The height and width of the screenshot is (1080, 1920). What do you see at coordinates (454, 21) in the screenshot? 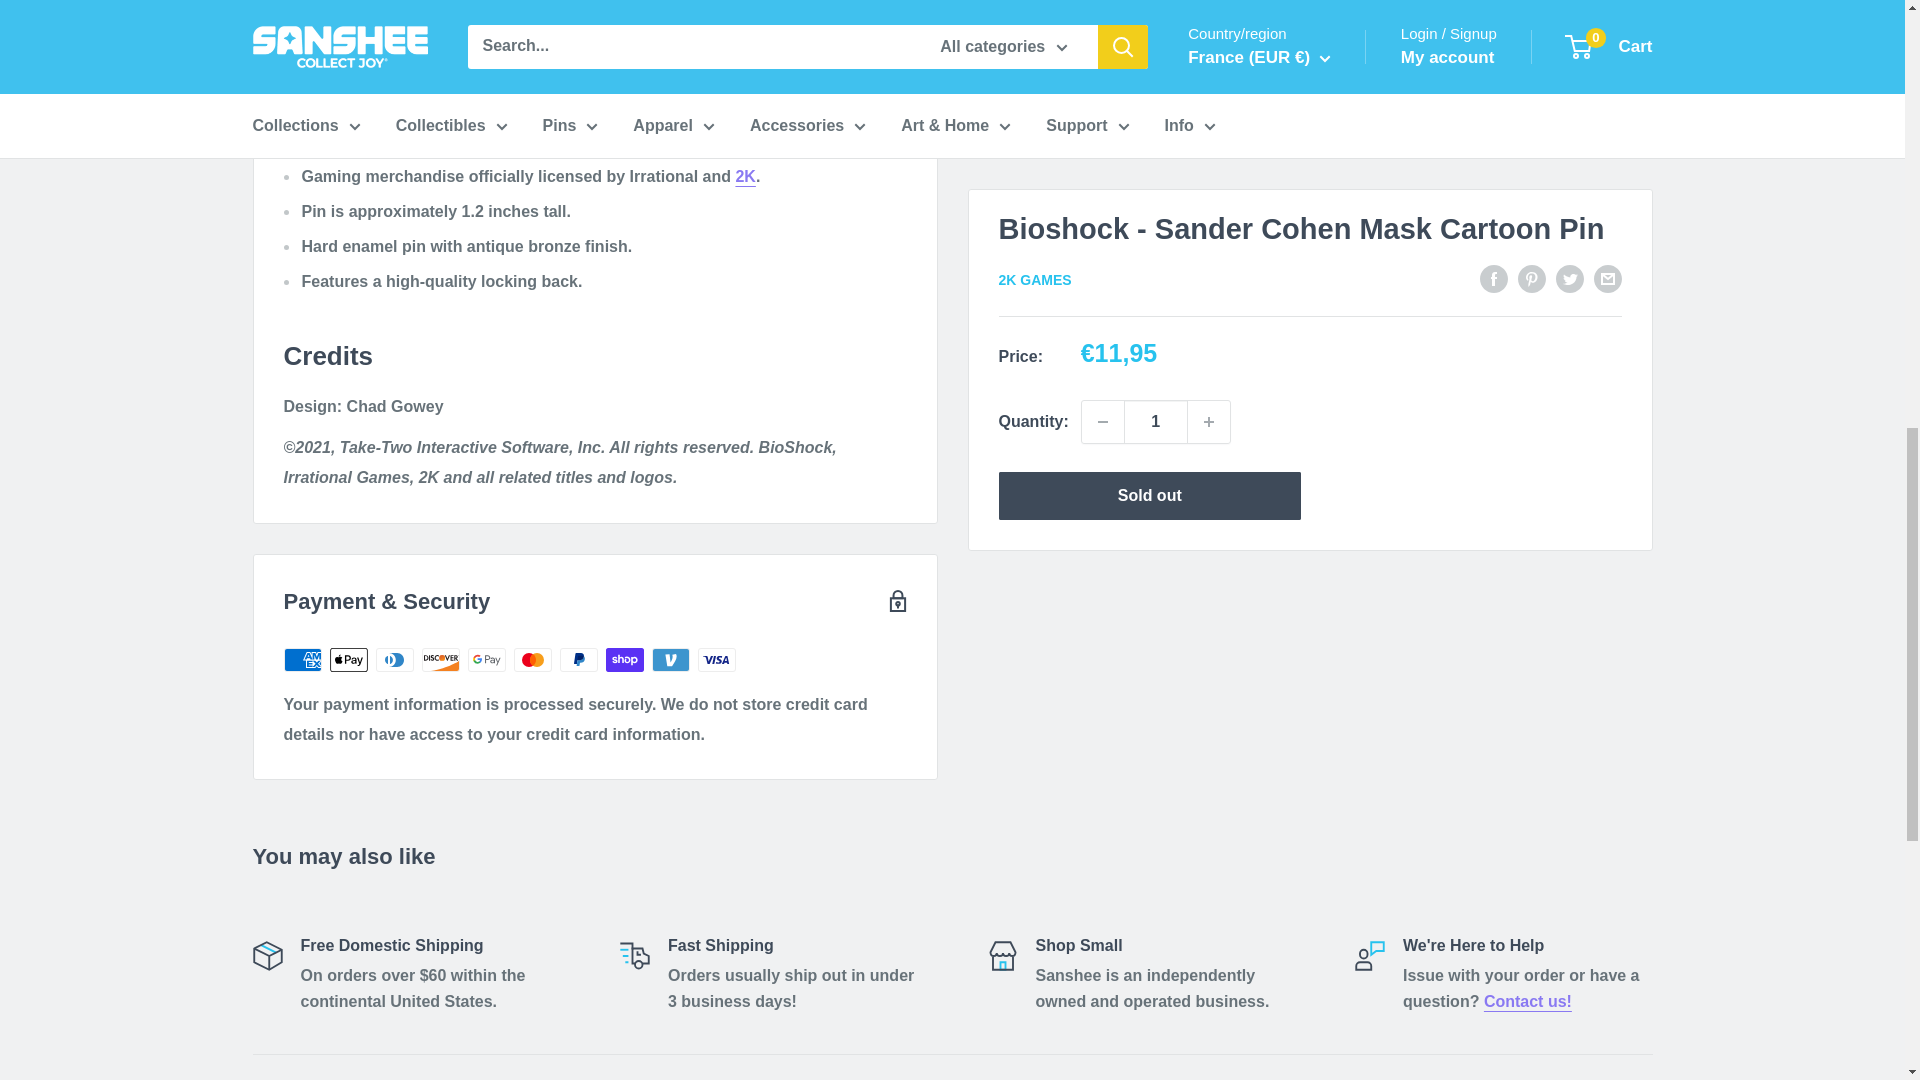
I see `Sanshee Enamel Pins` at bounding box center [454, 21].